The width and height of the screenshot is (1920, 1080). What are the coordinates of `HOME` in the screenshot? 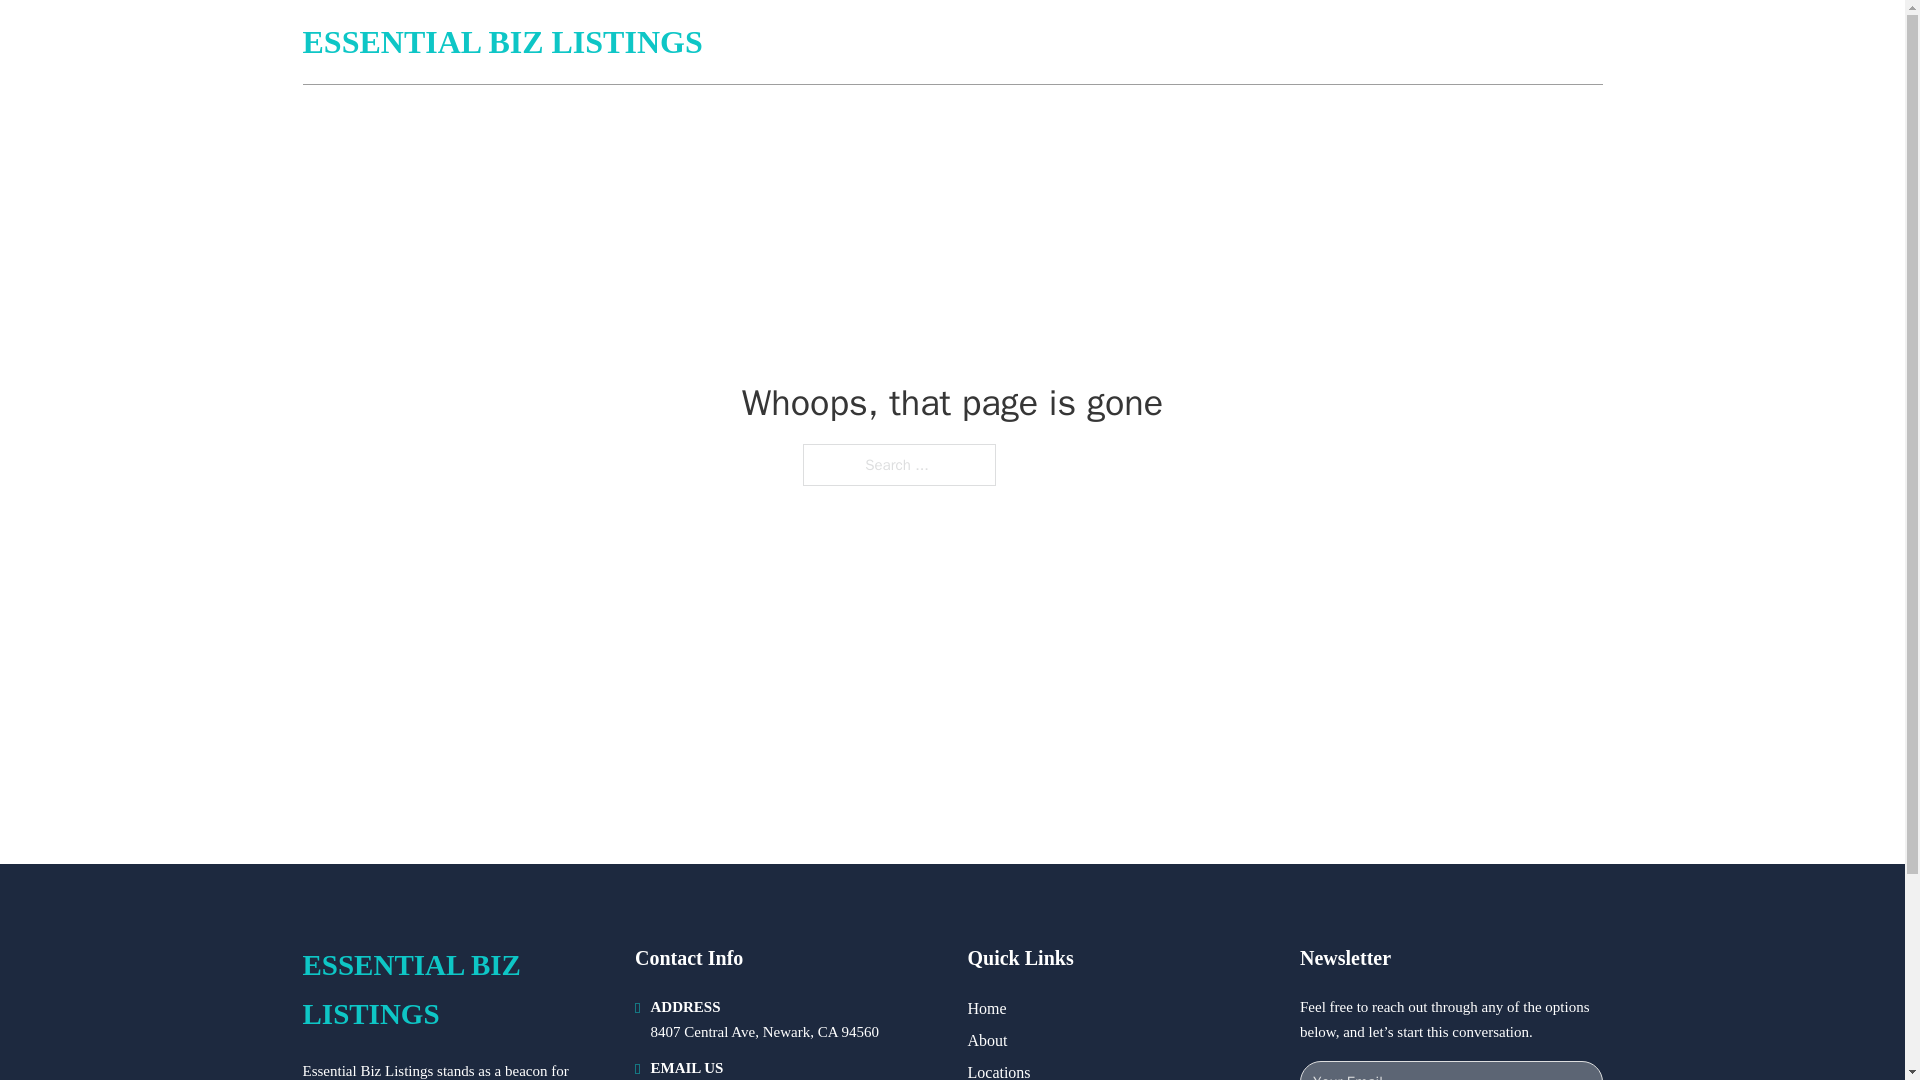 It's located at (1362, 42).